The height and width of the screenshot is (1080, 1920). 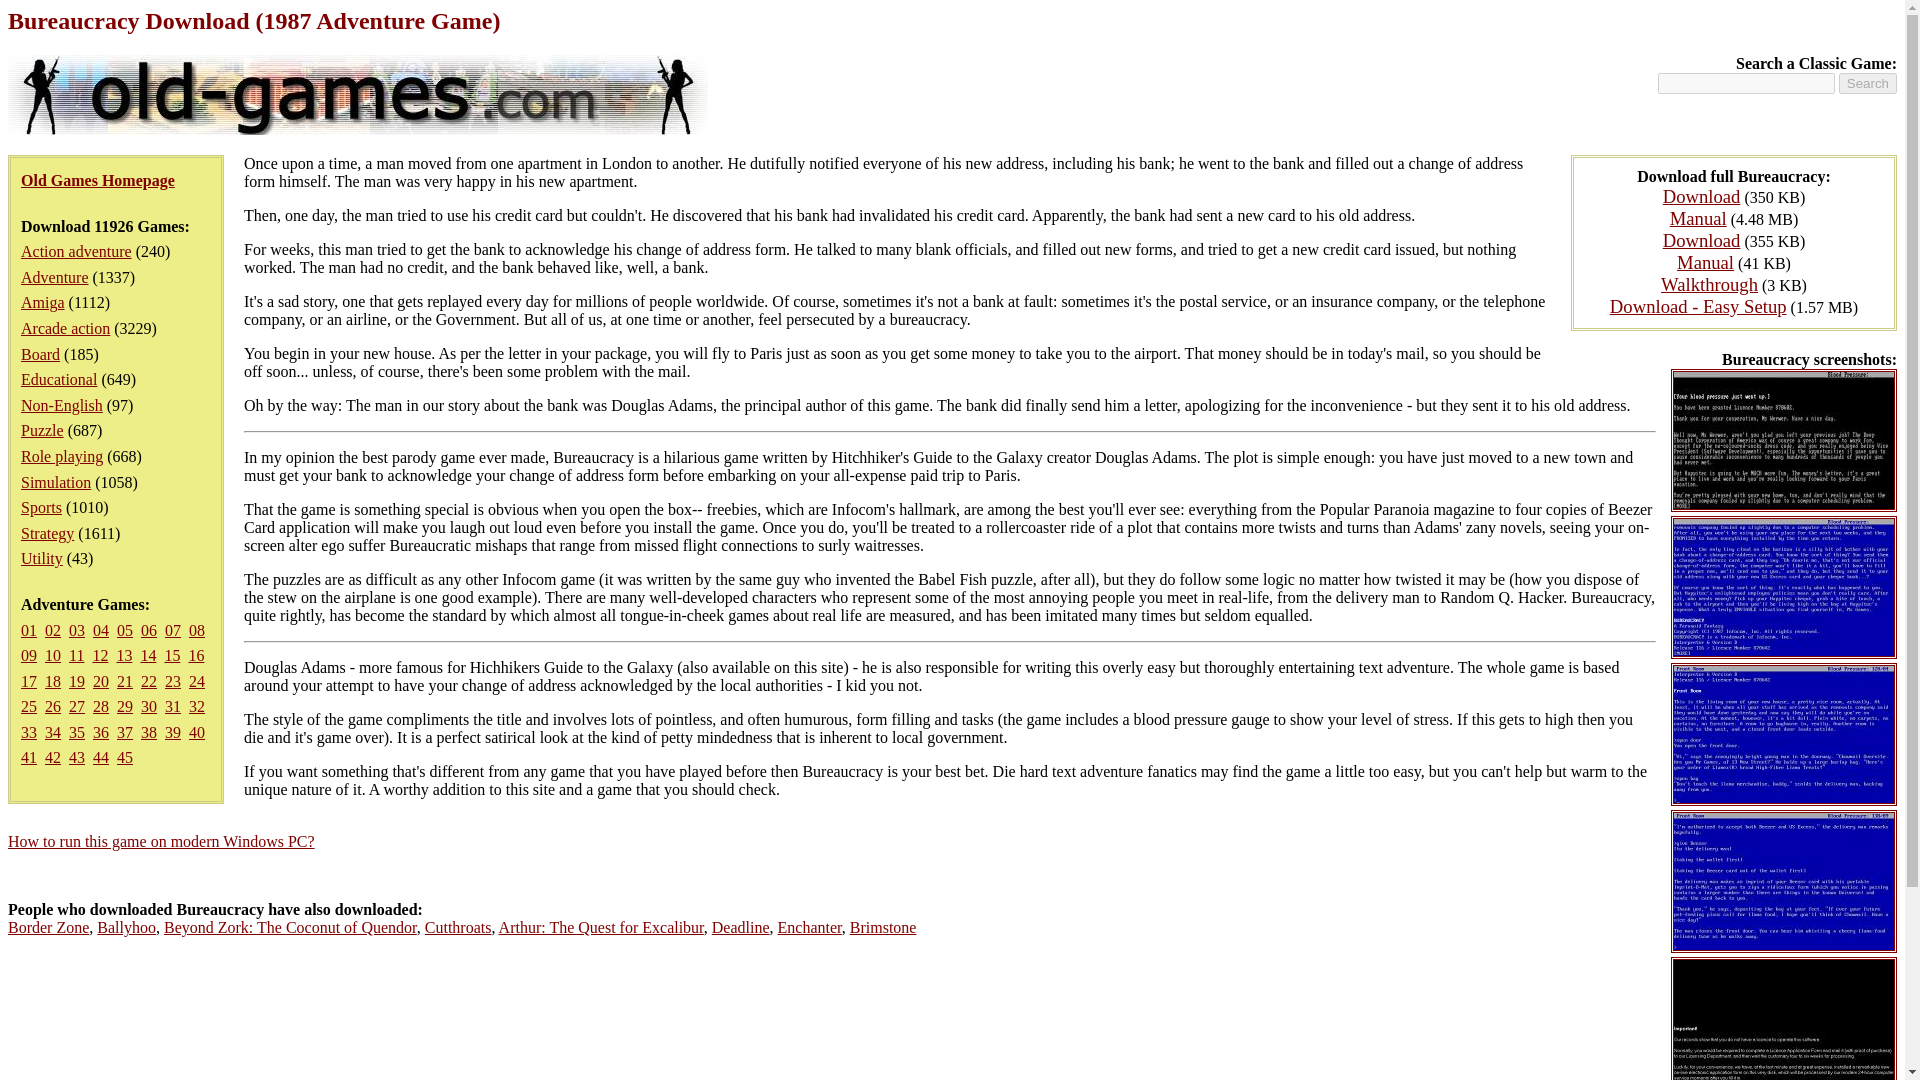 I want to click on 09, so click(x=28, y=655).